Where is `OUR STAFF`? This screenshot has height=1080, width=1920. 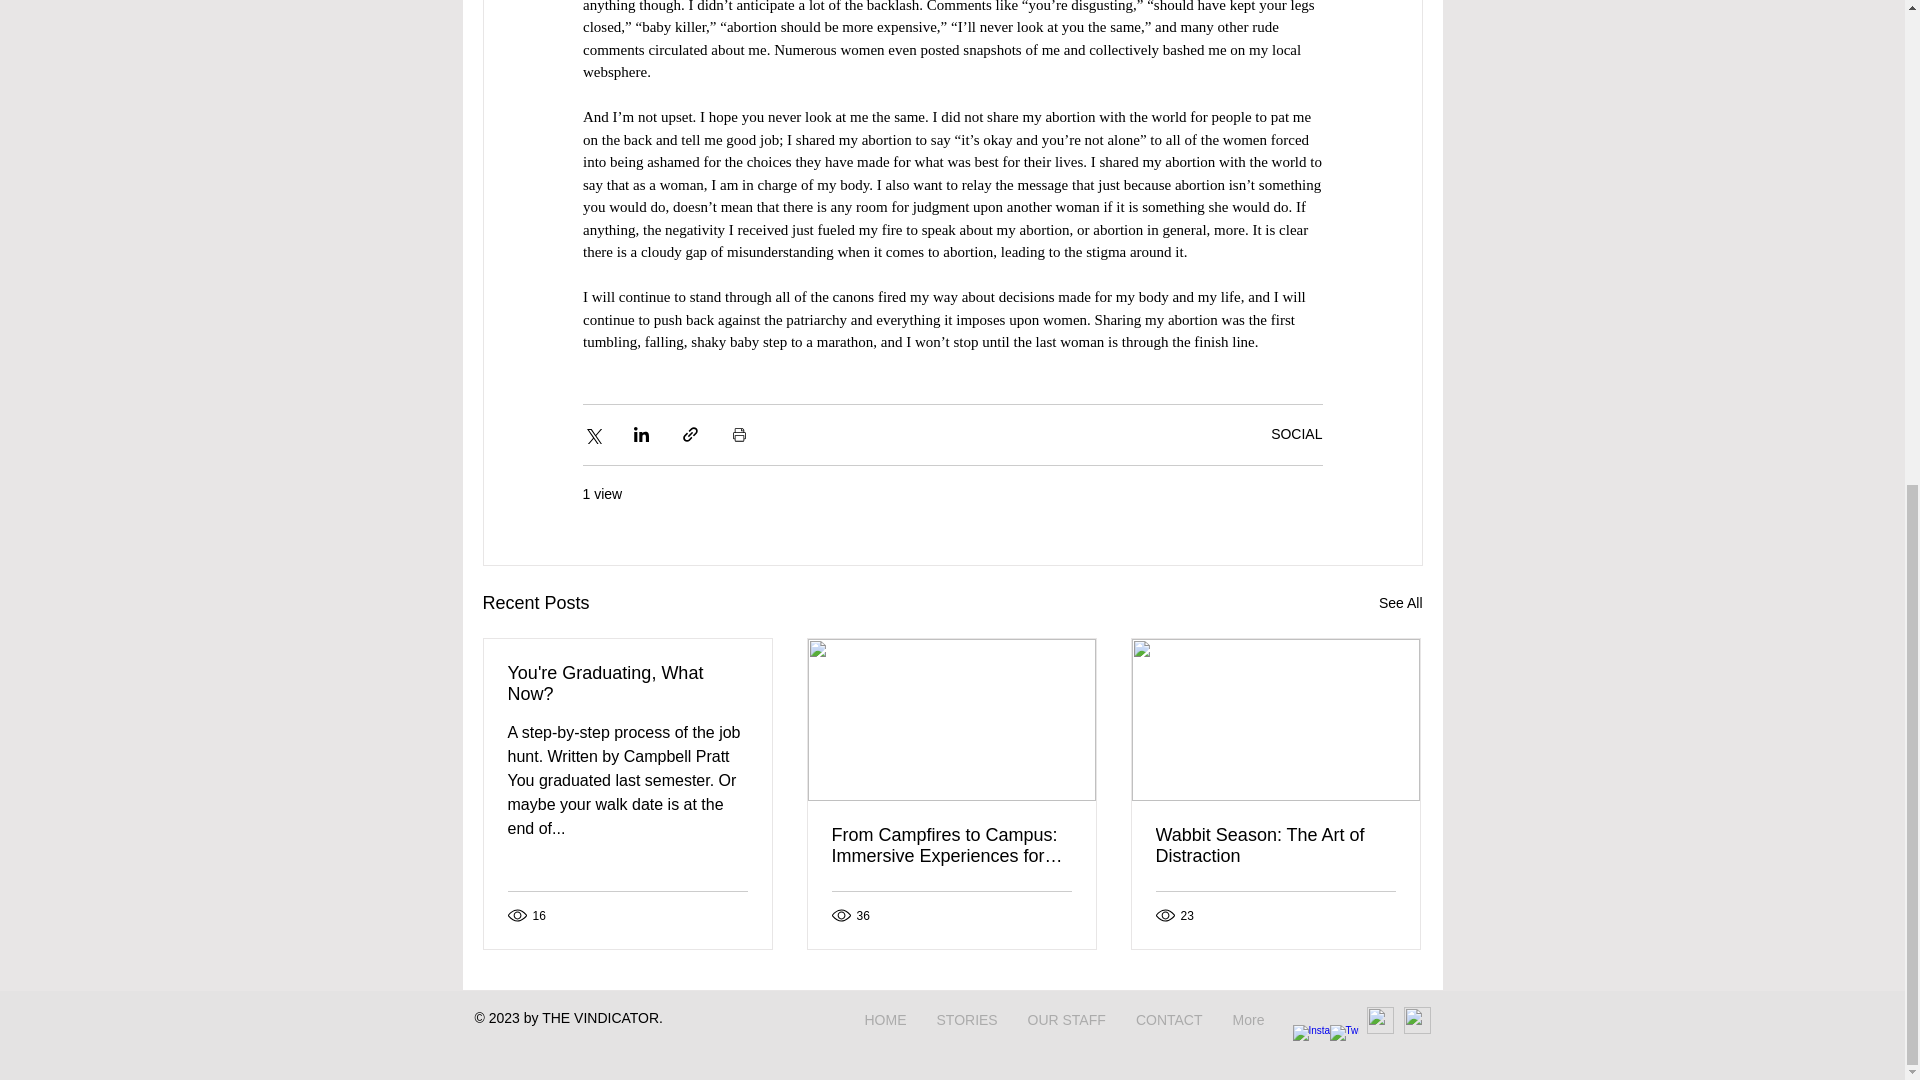 OUR STAFF is located at coordinates (1065, 1020).